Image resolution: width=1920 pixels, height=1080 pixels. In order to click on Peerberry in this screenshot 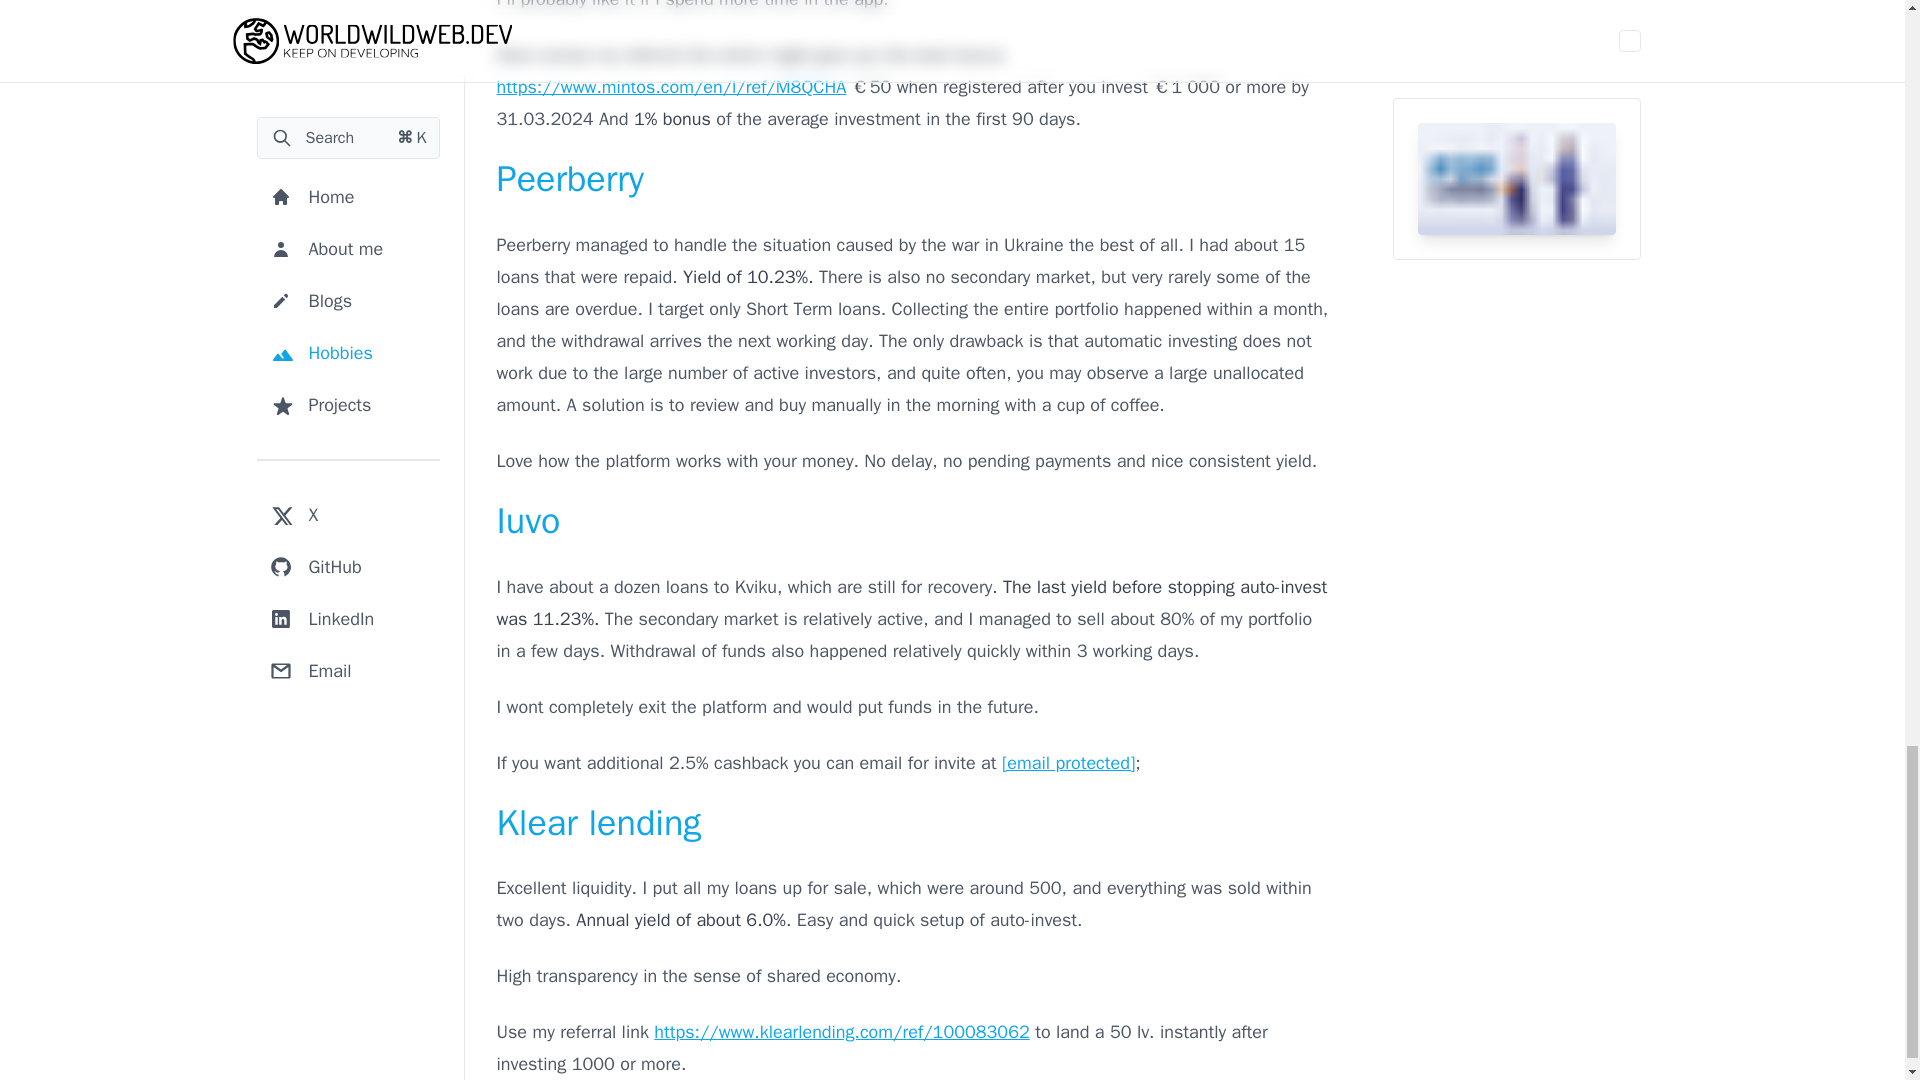, I will do `click(569, 178)`.